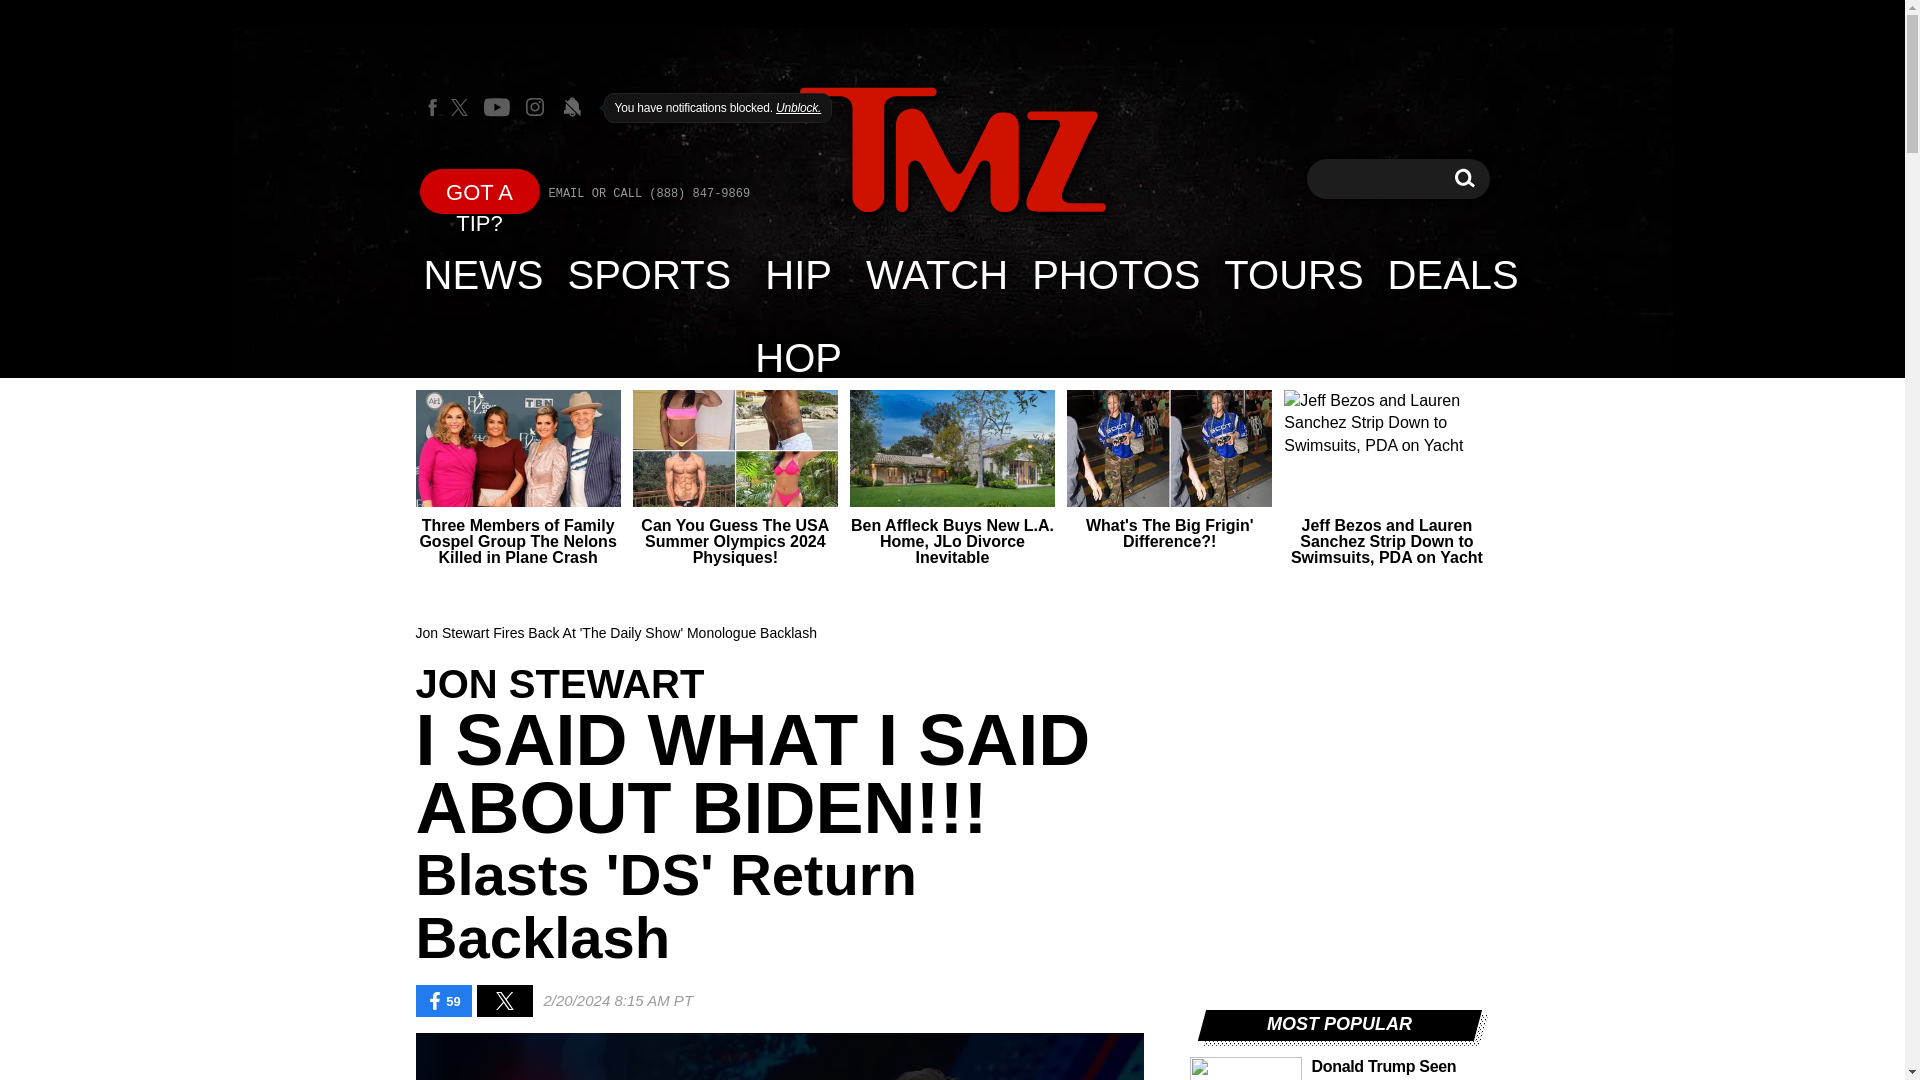 This screenshot has width=1920, height=1080. Describe the element at coordinates (1115, 274) in the screenshot. I see `PHOTOS` at that location.